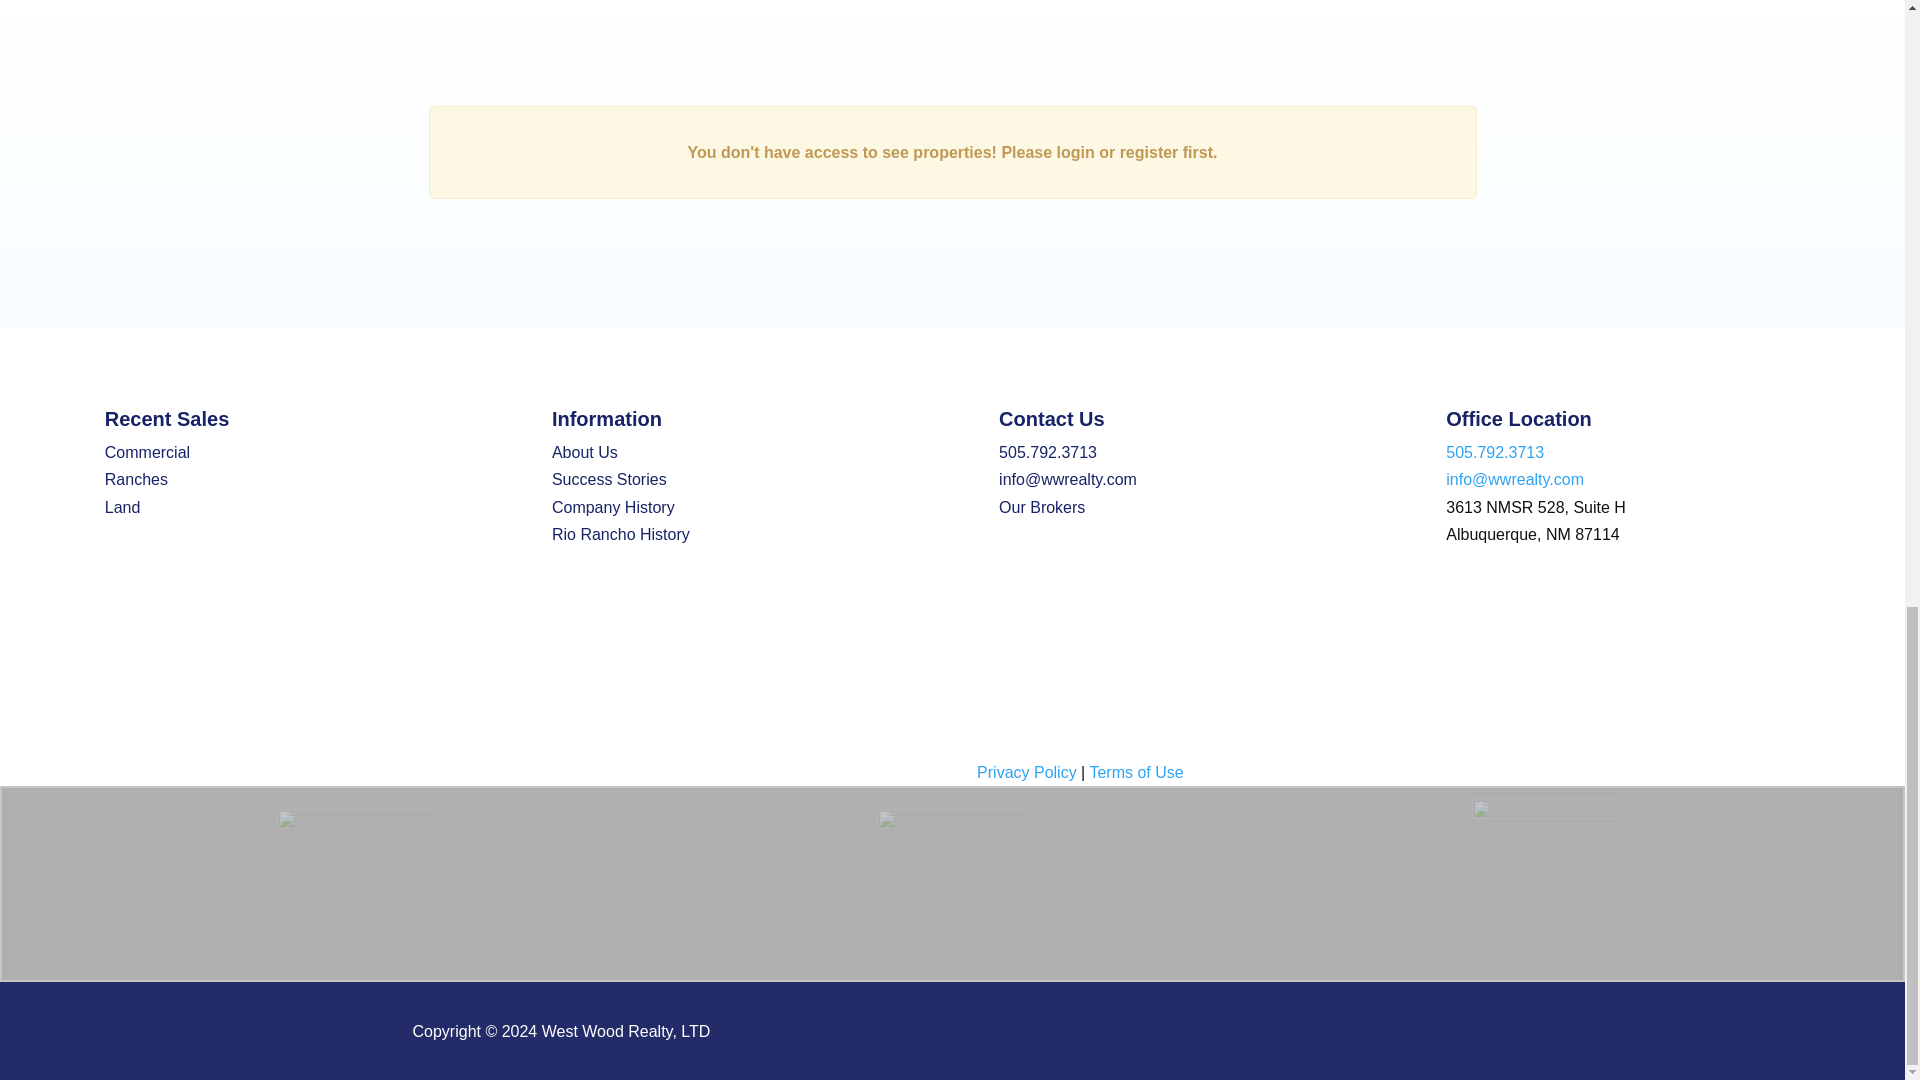 Image resolution: width=1920 pixels, height=1080 pixels. I want to click on 505.792.3713, so click(1494, 452).